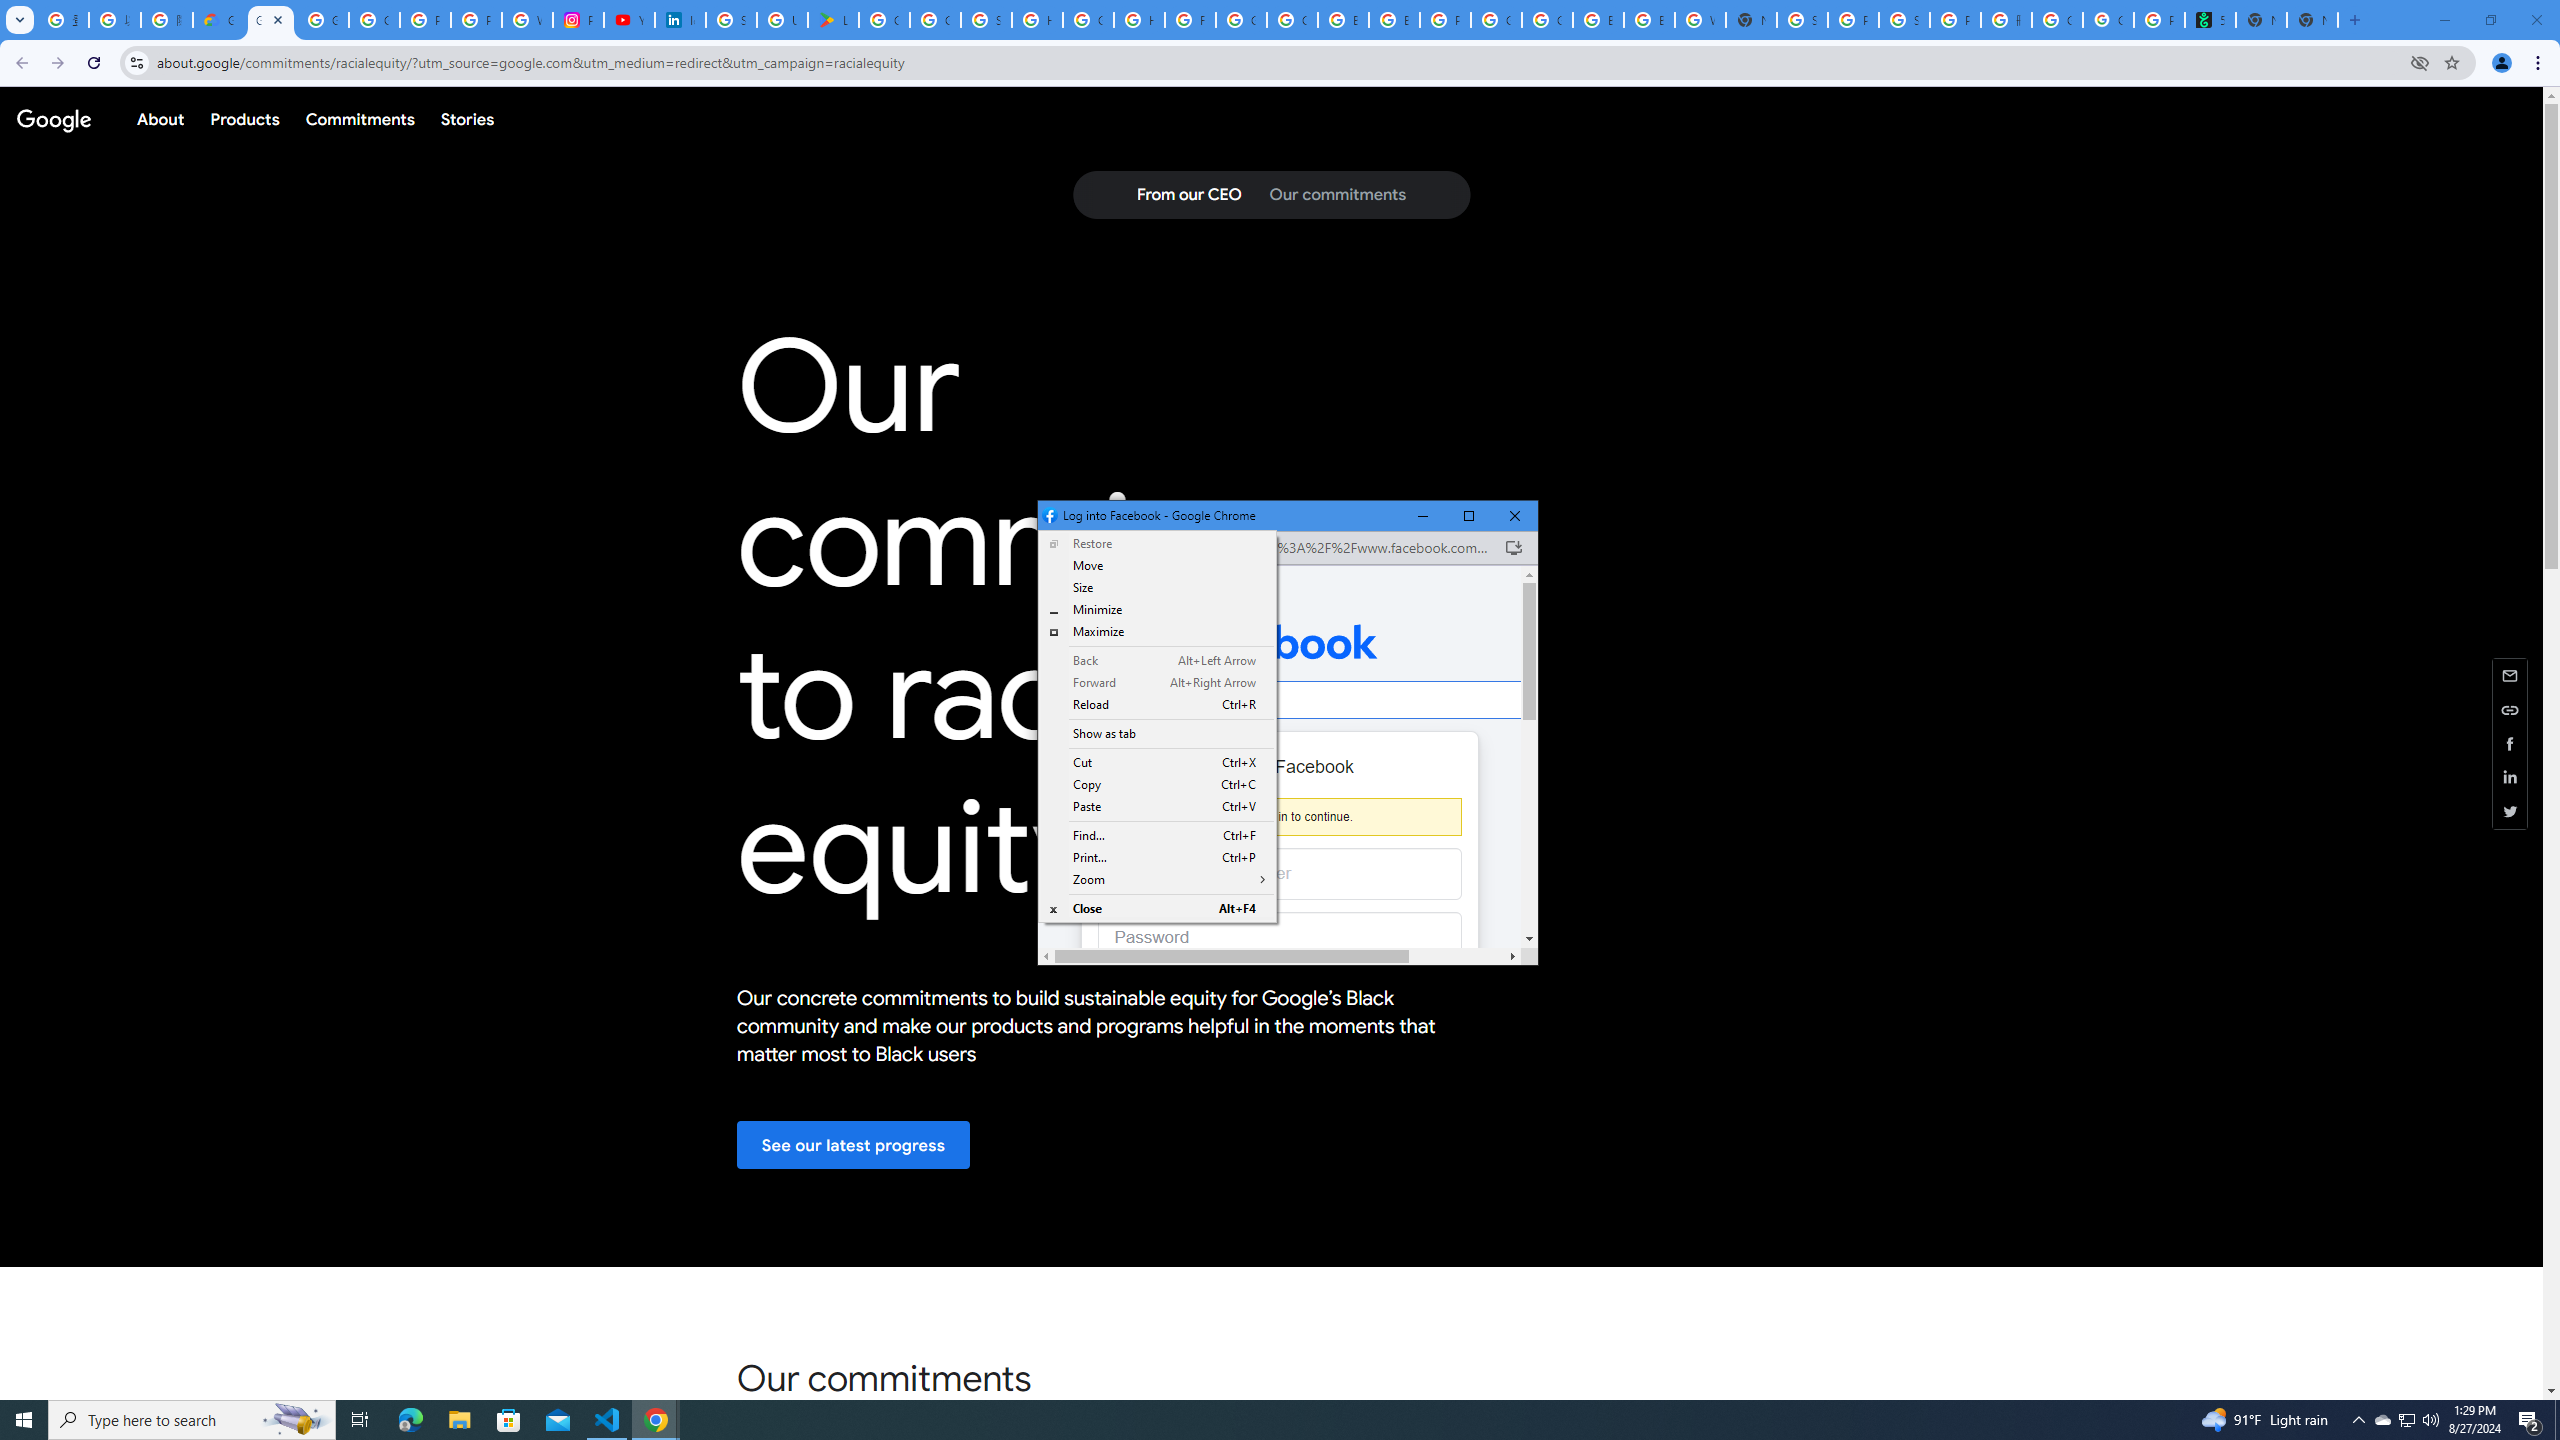  I want to click on Running applications, so click(1262, 1420).